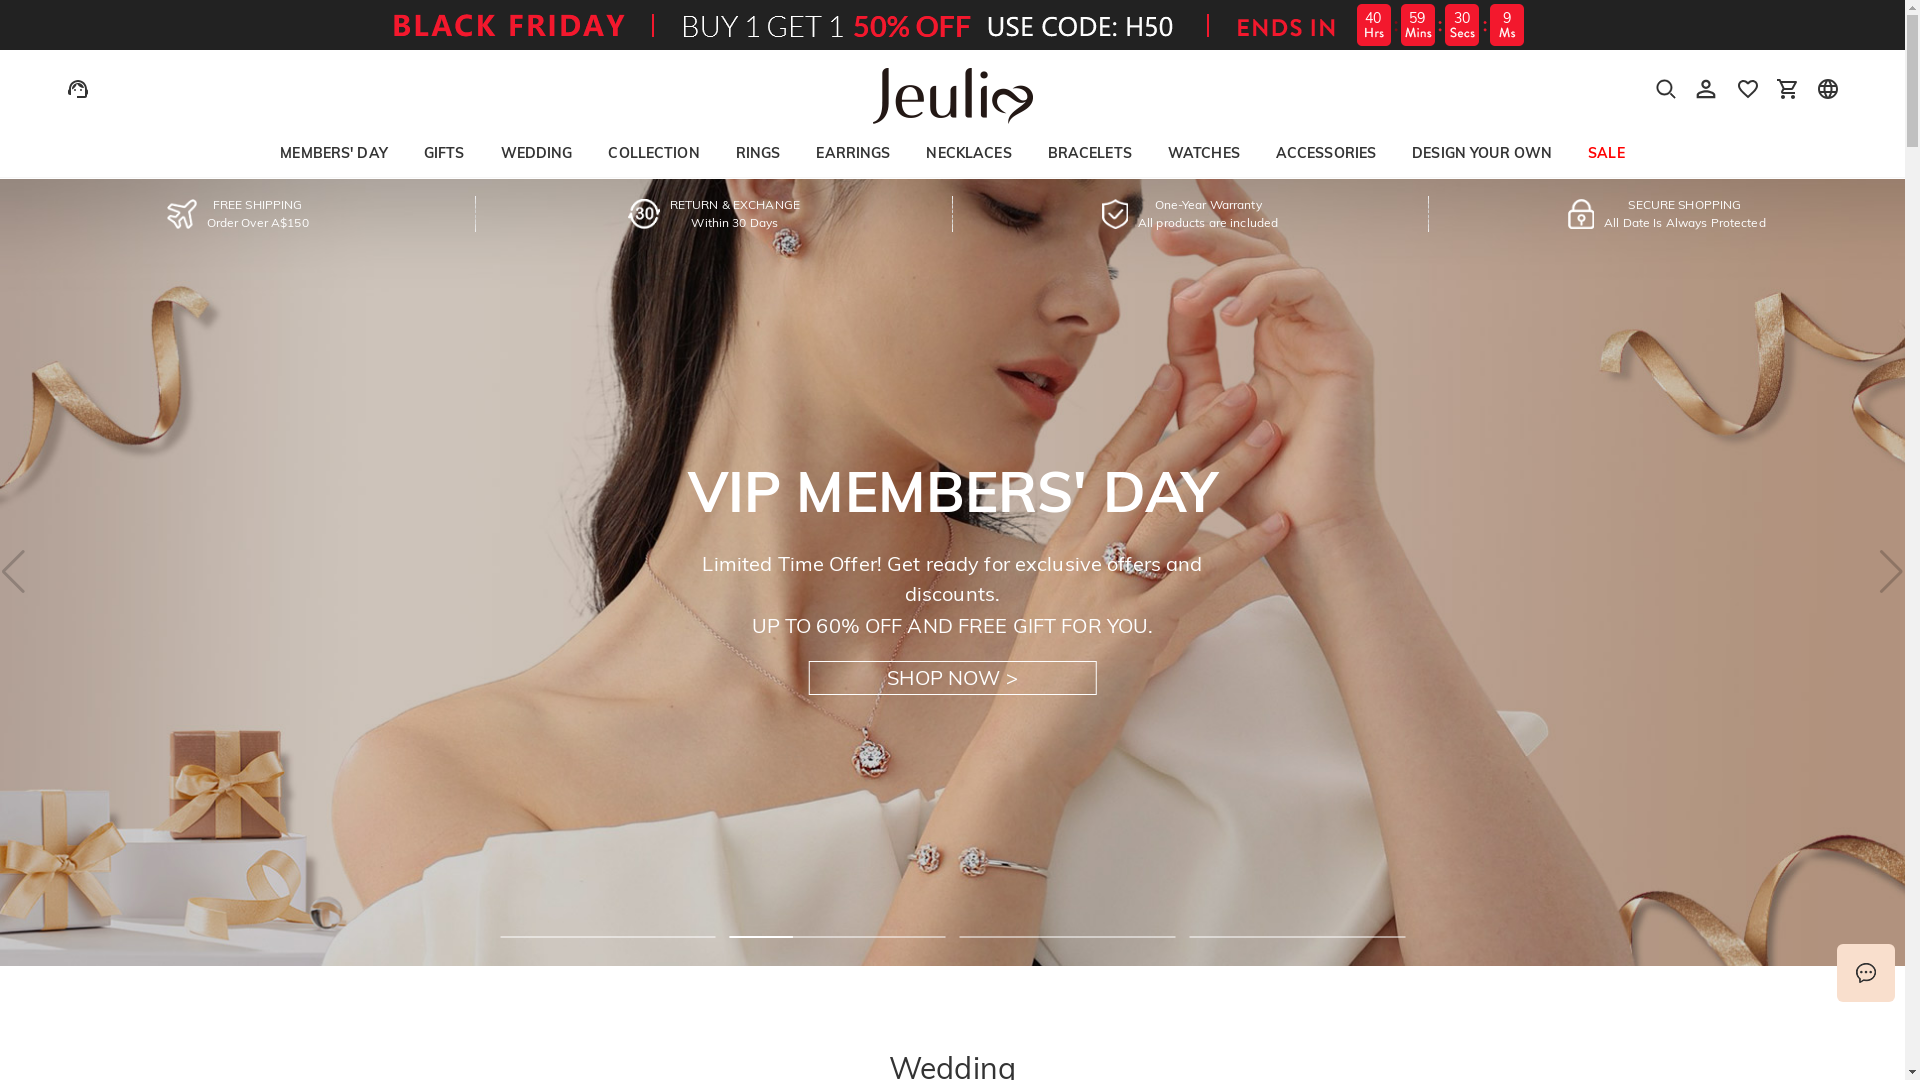 The image size is (1920, 1080). I want to click on 40
59
50
4, so click(952, 25).